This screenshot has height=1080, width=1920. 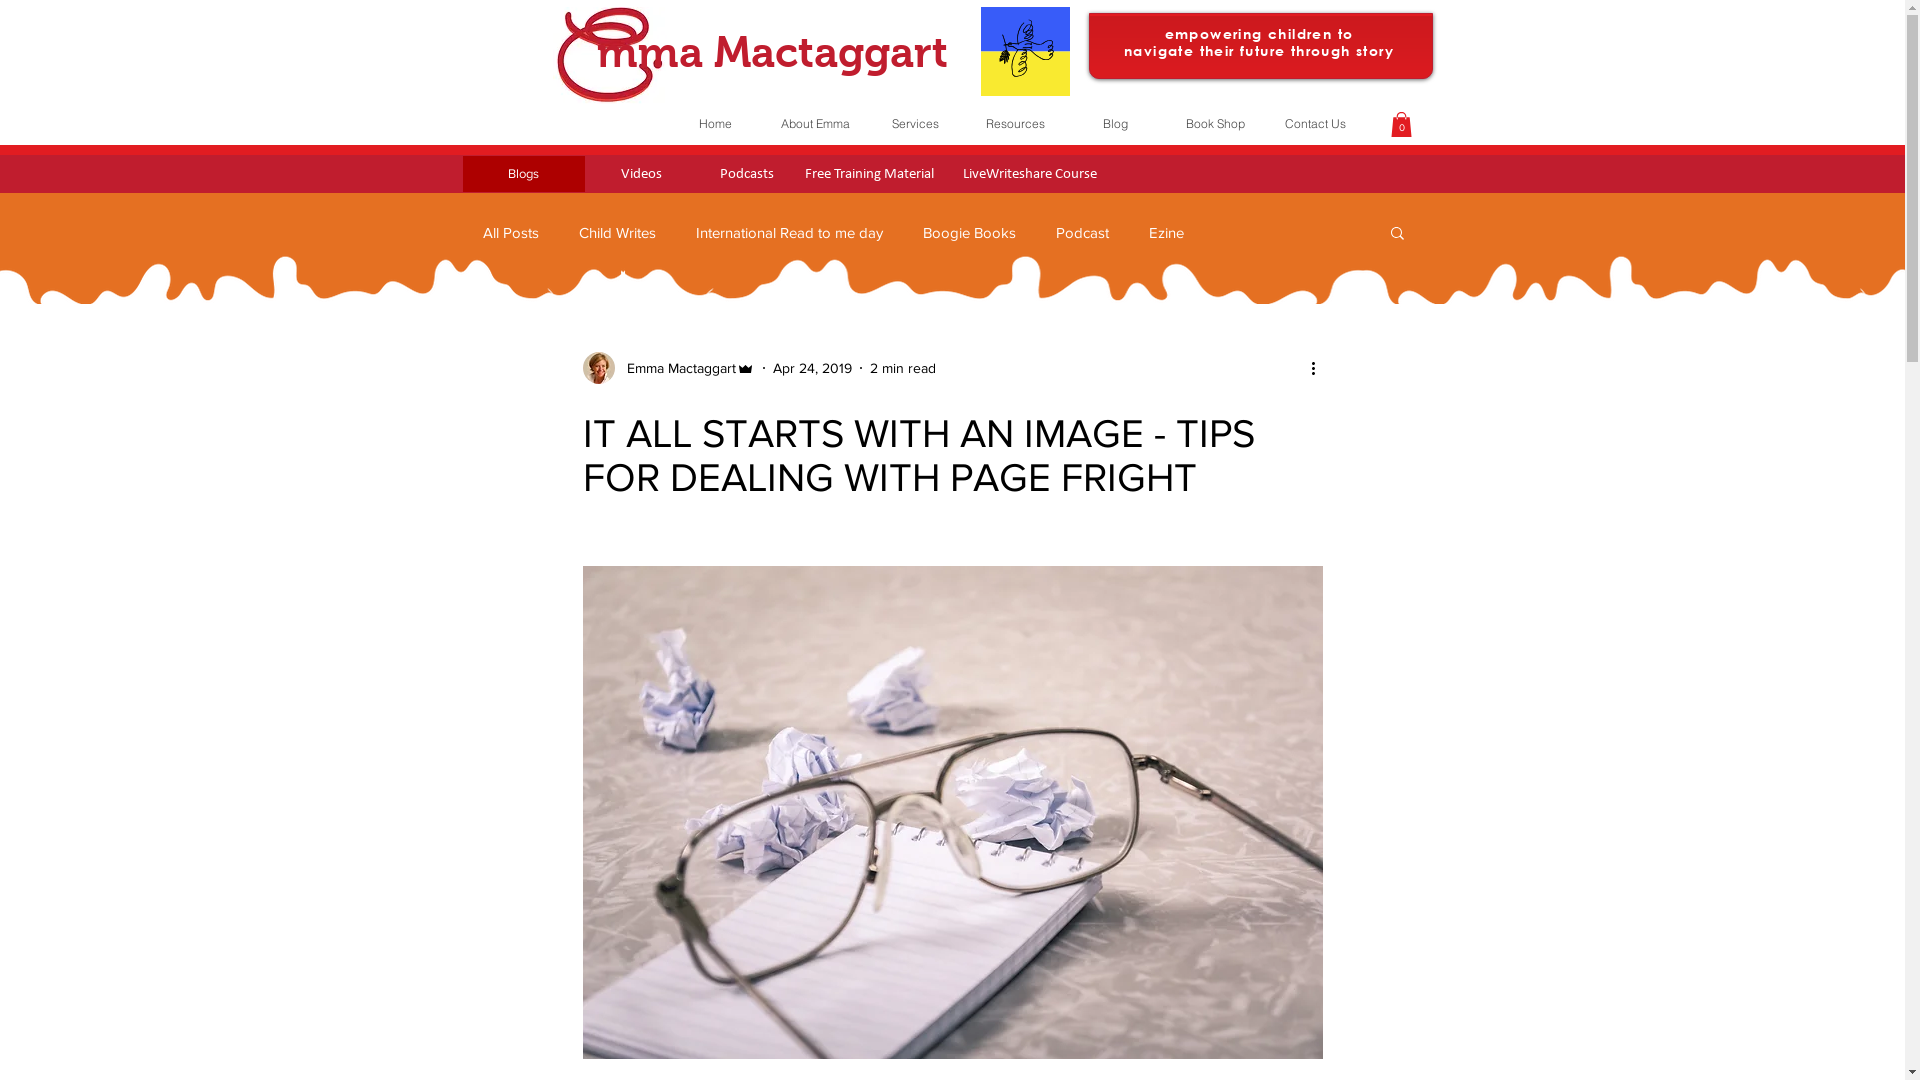 I want to click on Emma Mactaggart, so click(x=668, y=368).